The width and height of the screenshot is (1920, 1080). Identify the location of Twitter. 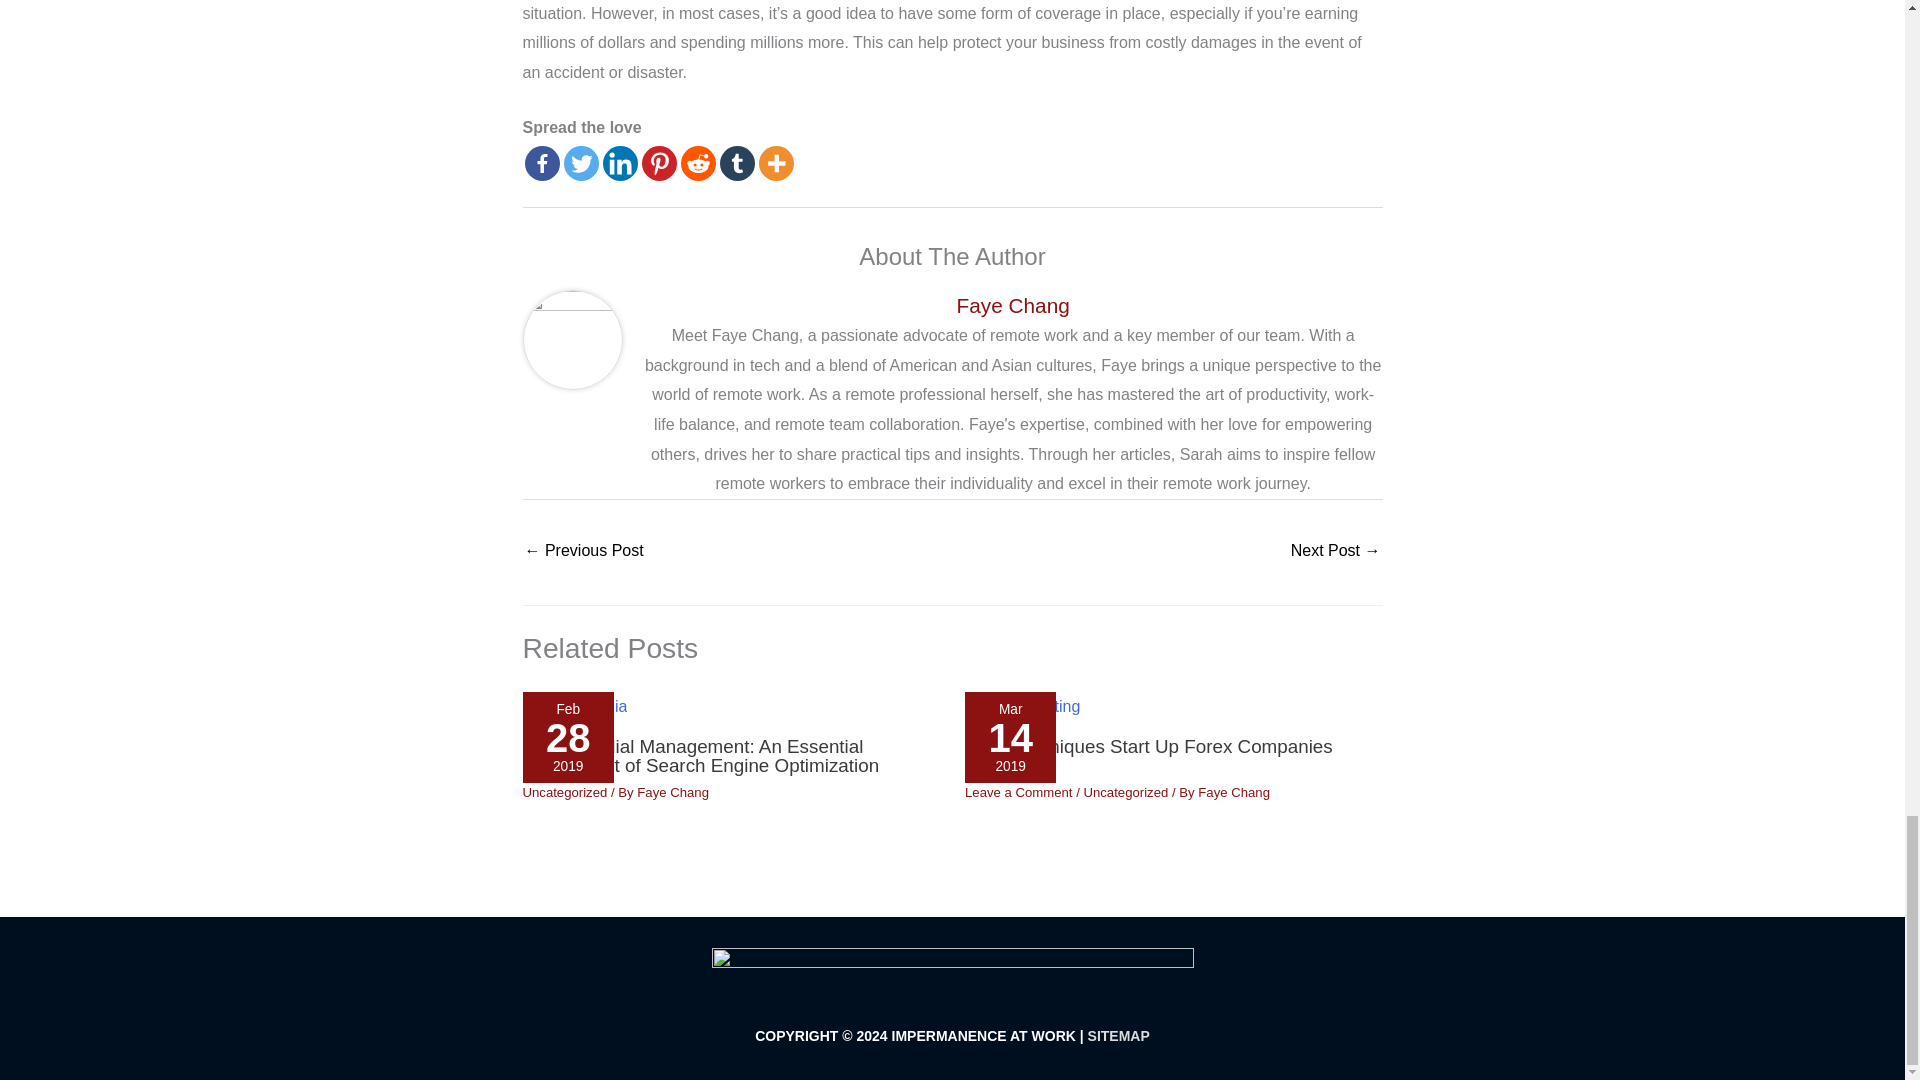
(582, 163).